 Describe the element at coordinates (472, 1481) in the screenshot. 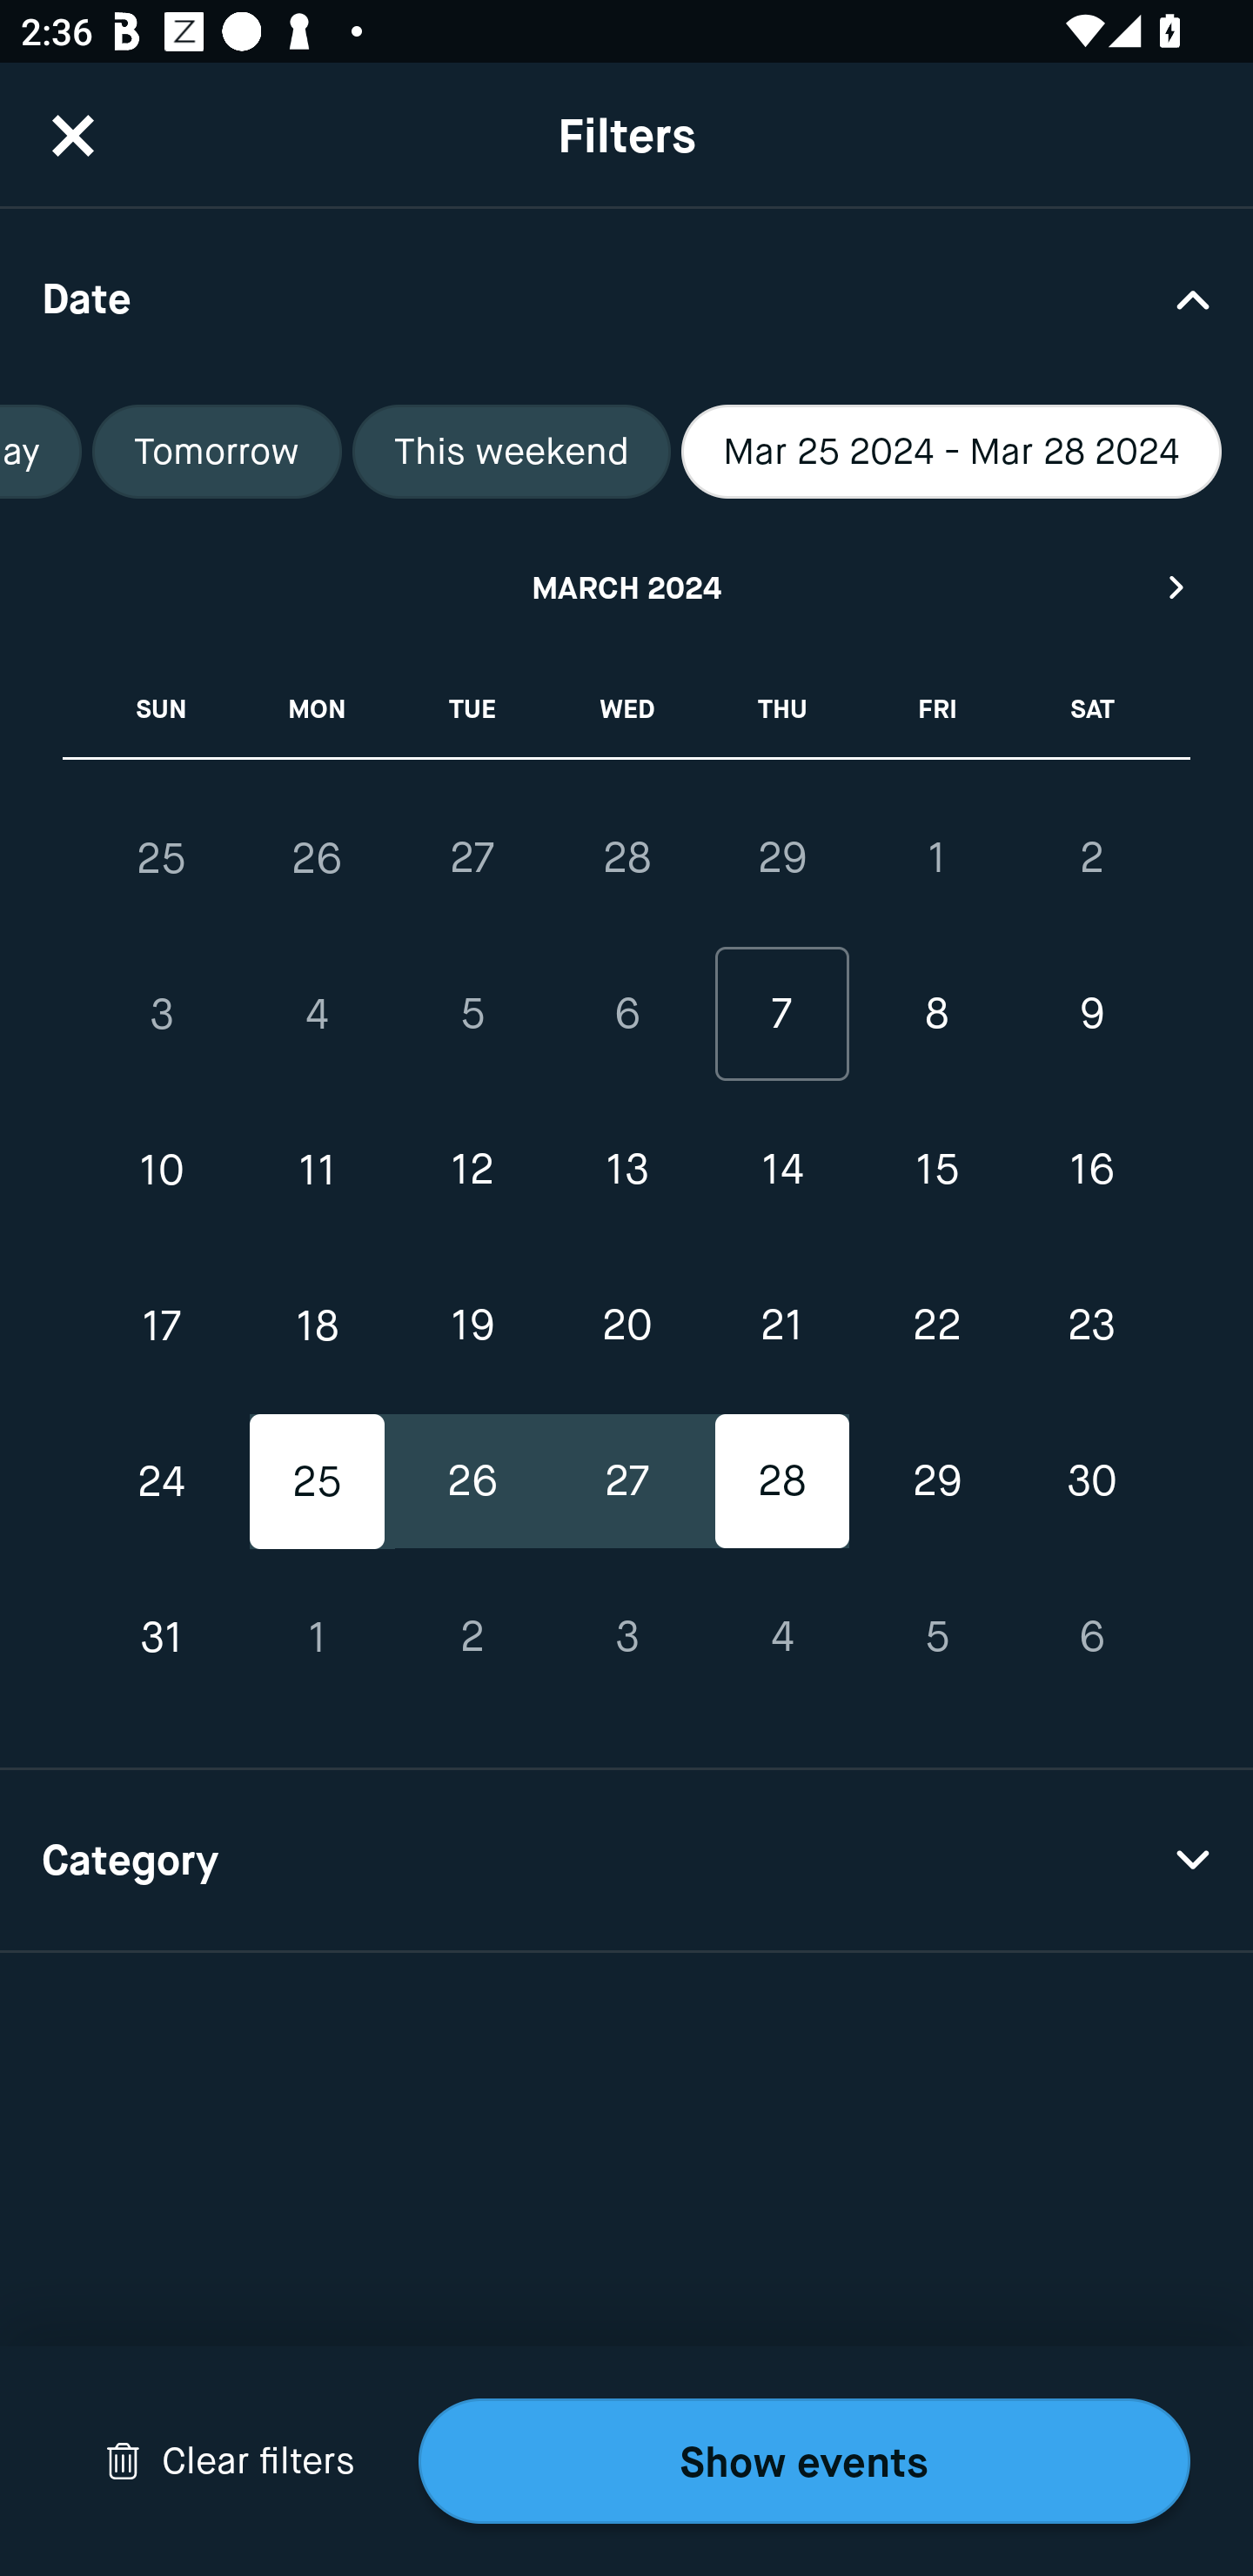

I see `26` at that location.